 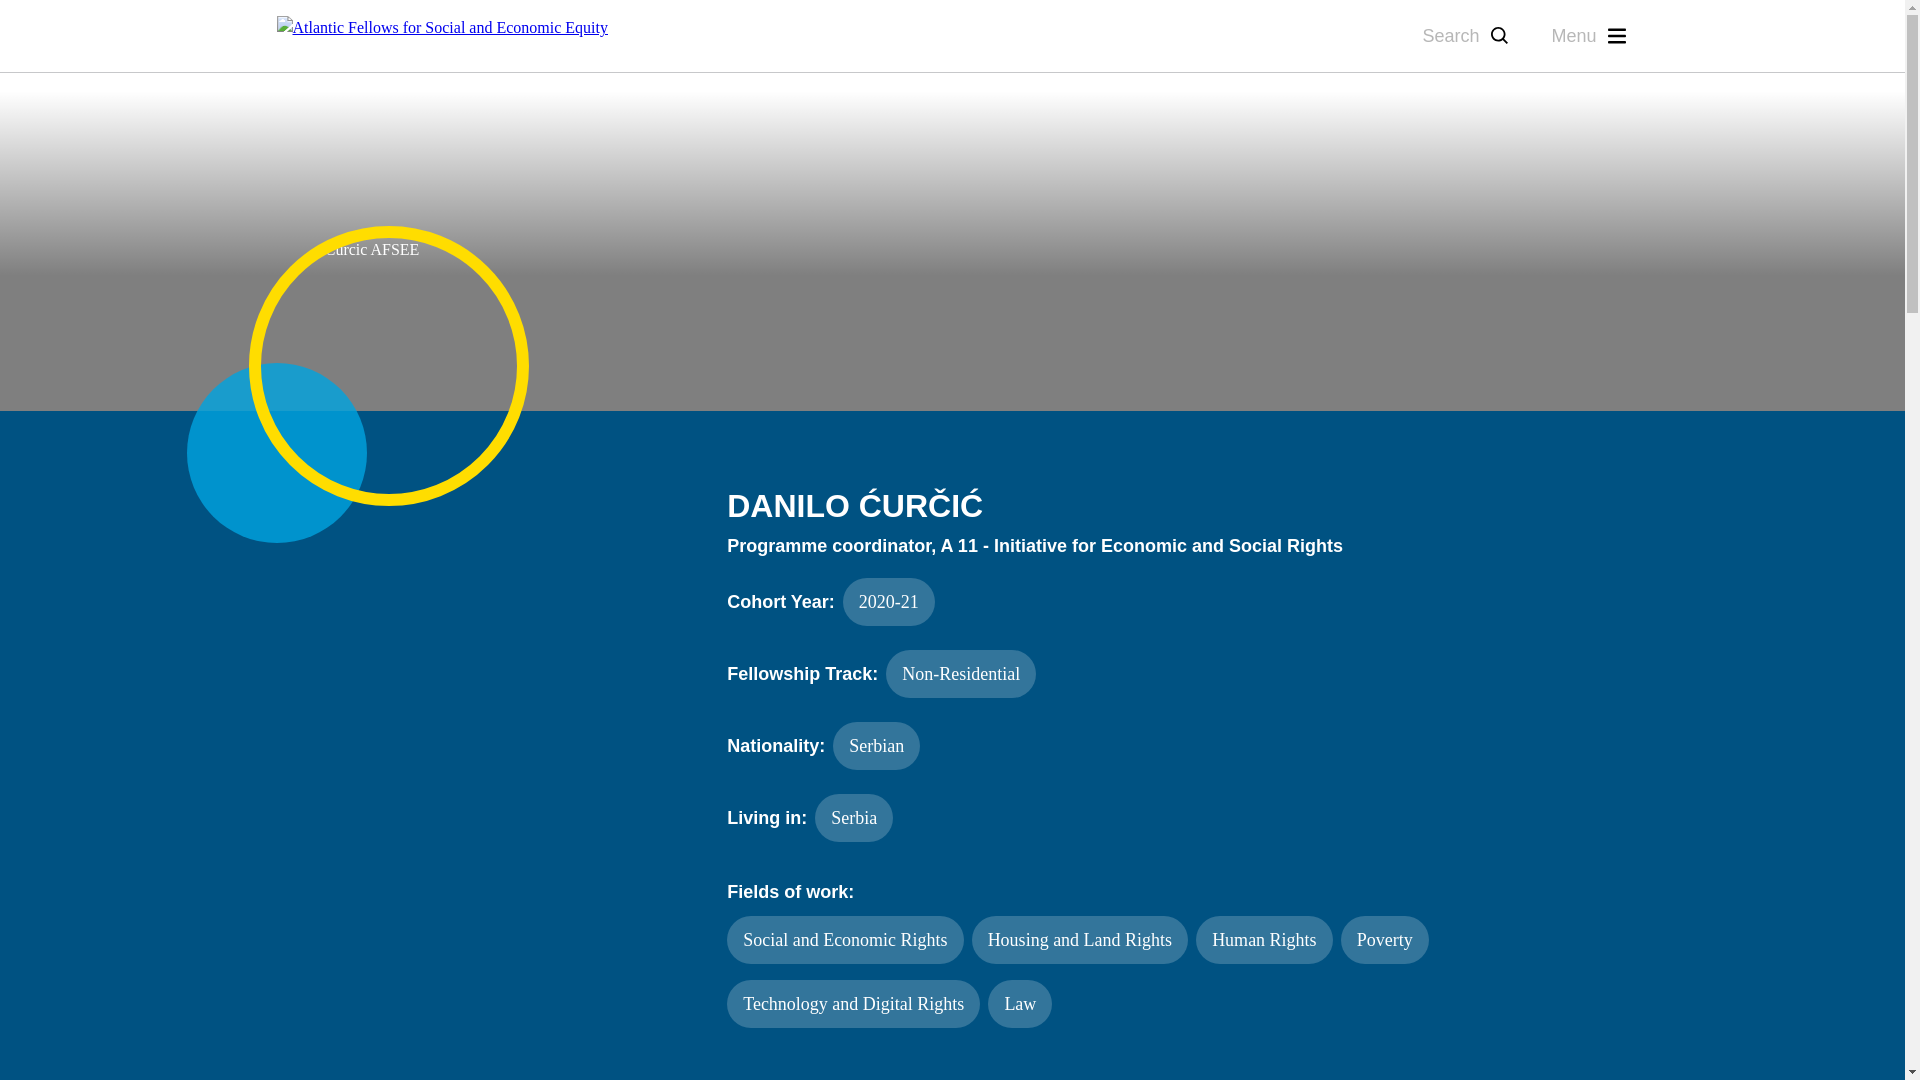 I want to click on 2020-21, so click(x=888, y=602).